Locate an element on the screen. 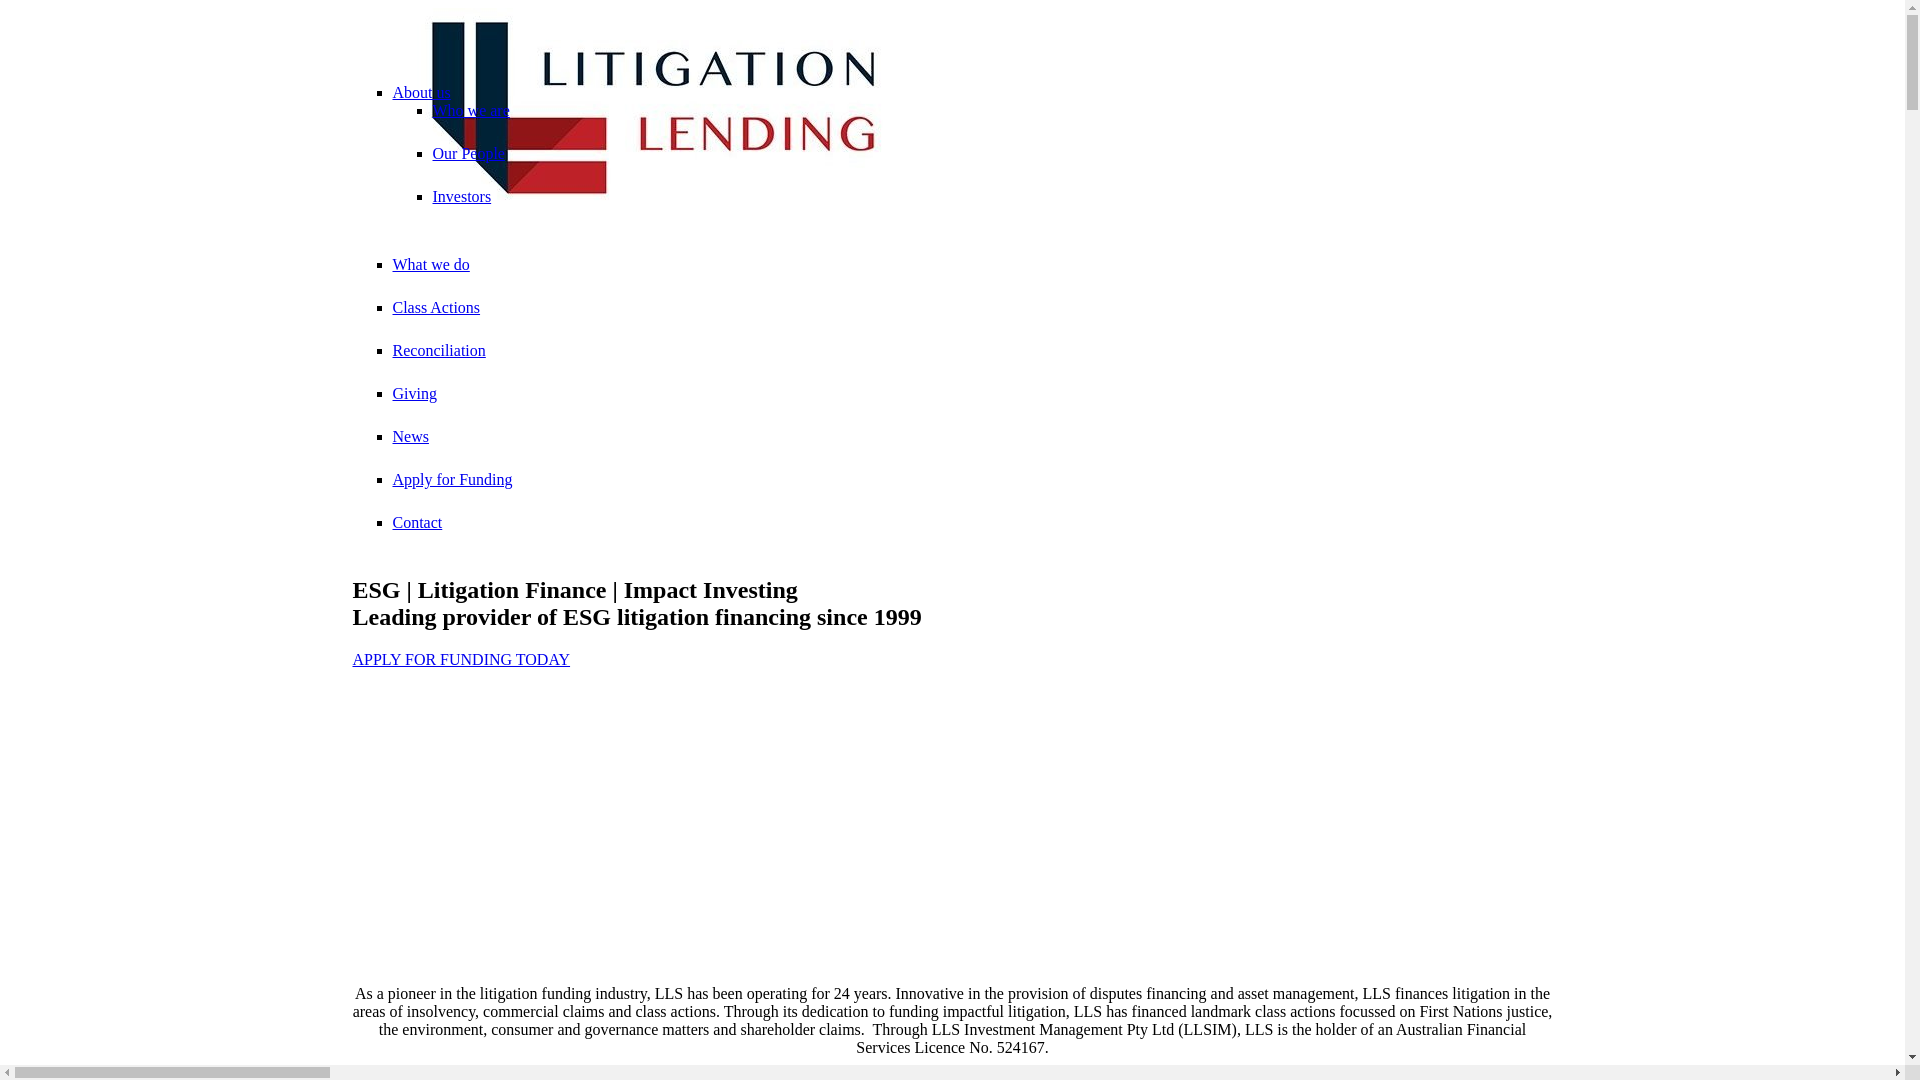  APPLY FOR FUNDING TODAY is located at coordinates (461, 660).